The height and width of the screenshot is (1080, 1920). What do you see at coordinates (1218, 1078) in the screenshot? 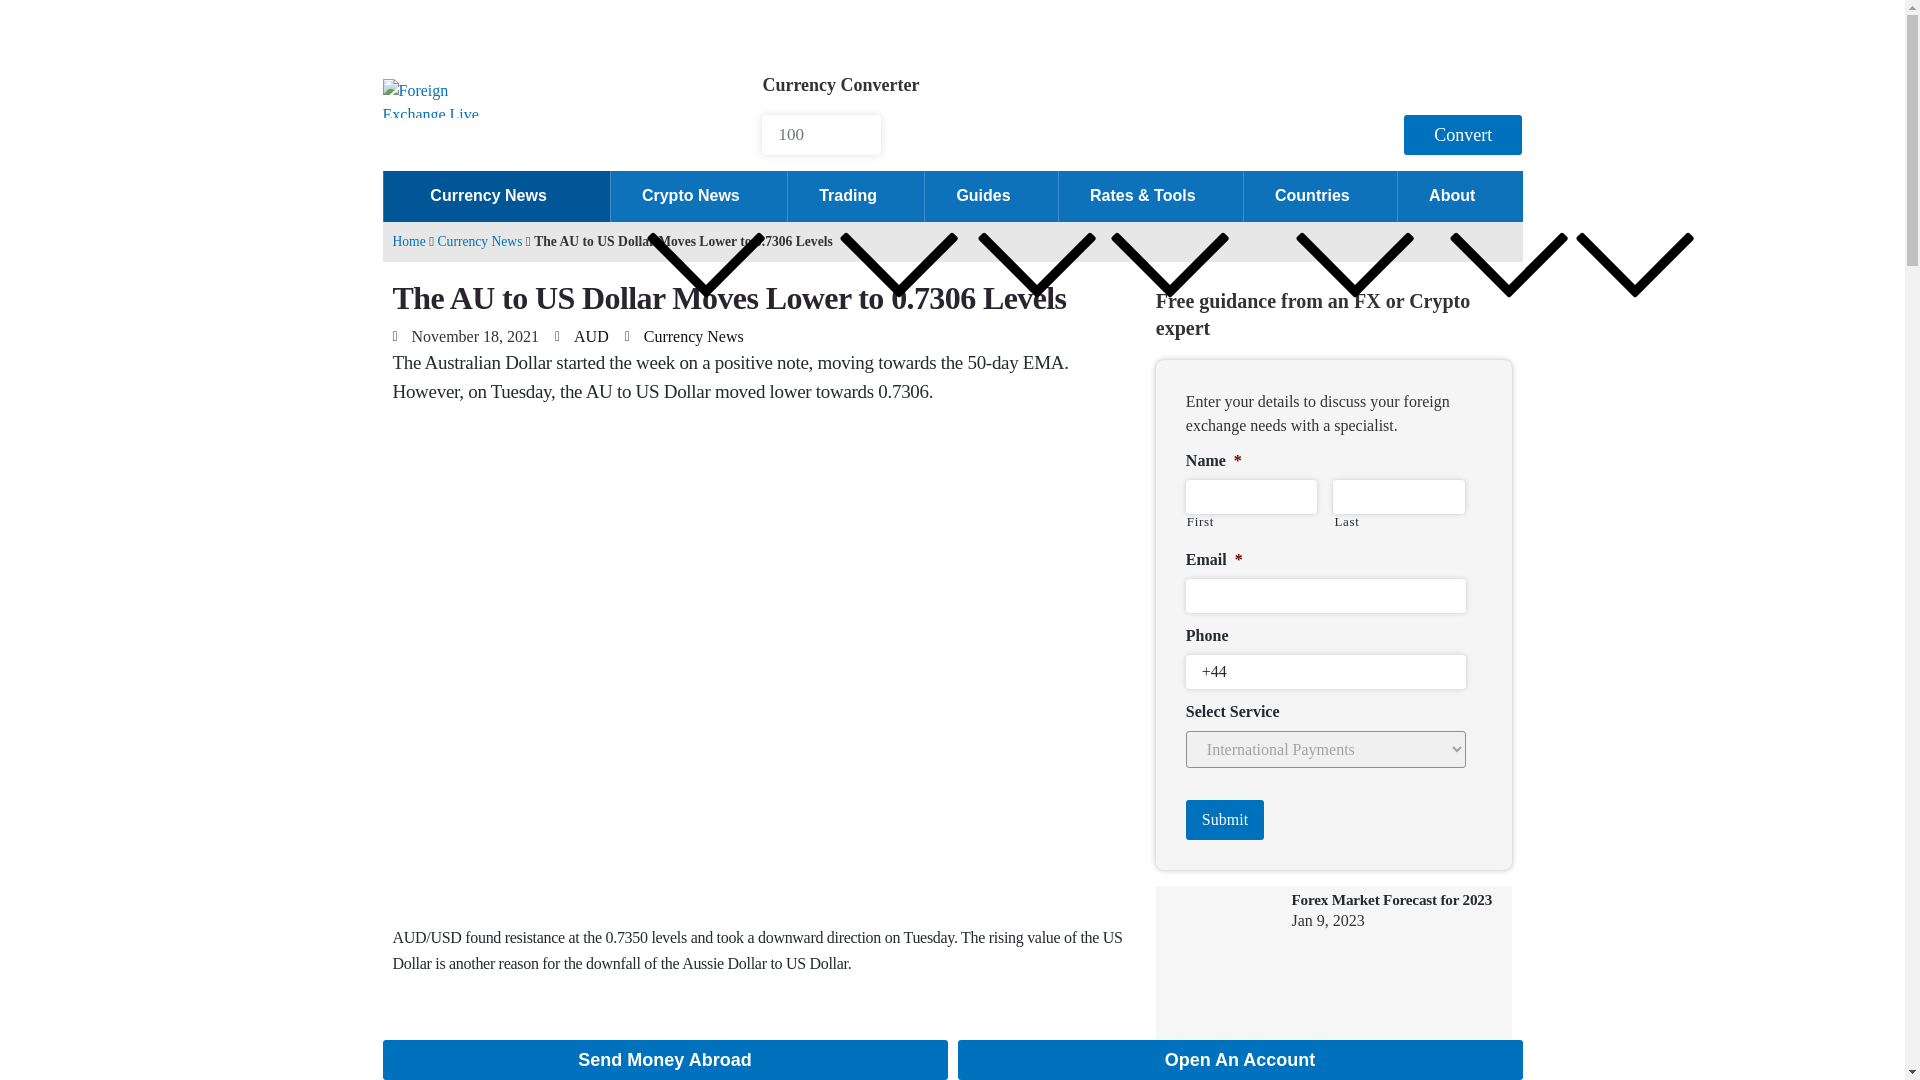
I see `USD-EUR-GBP 2022-currencies-69522` at bounding box center [1218, 1078].